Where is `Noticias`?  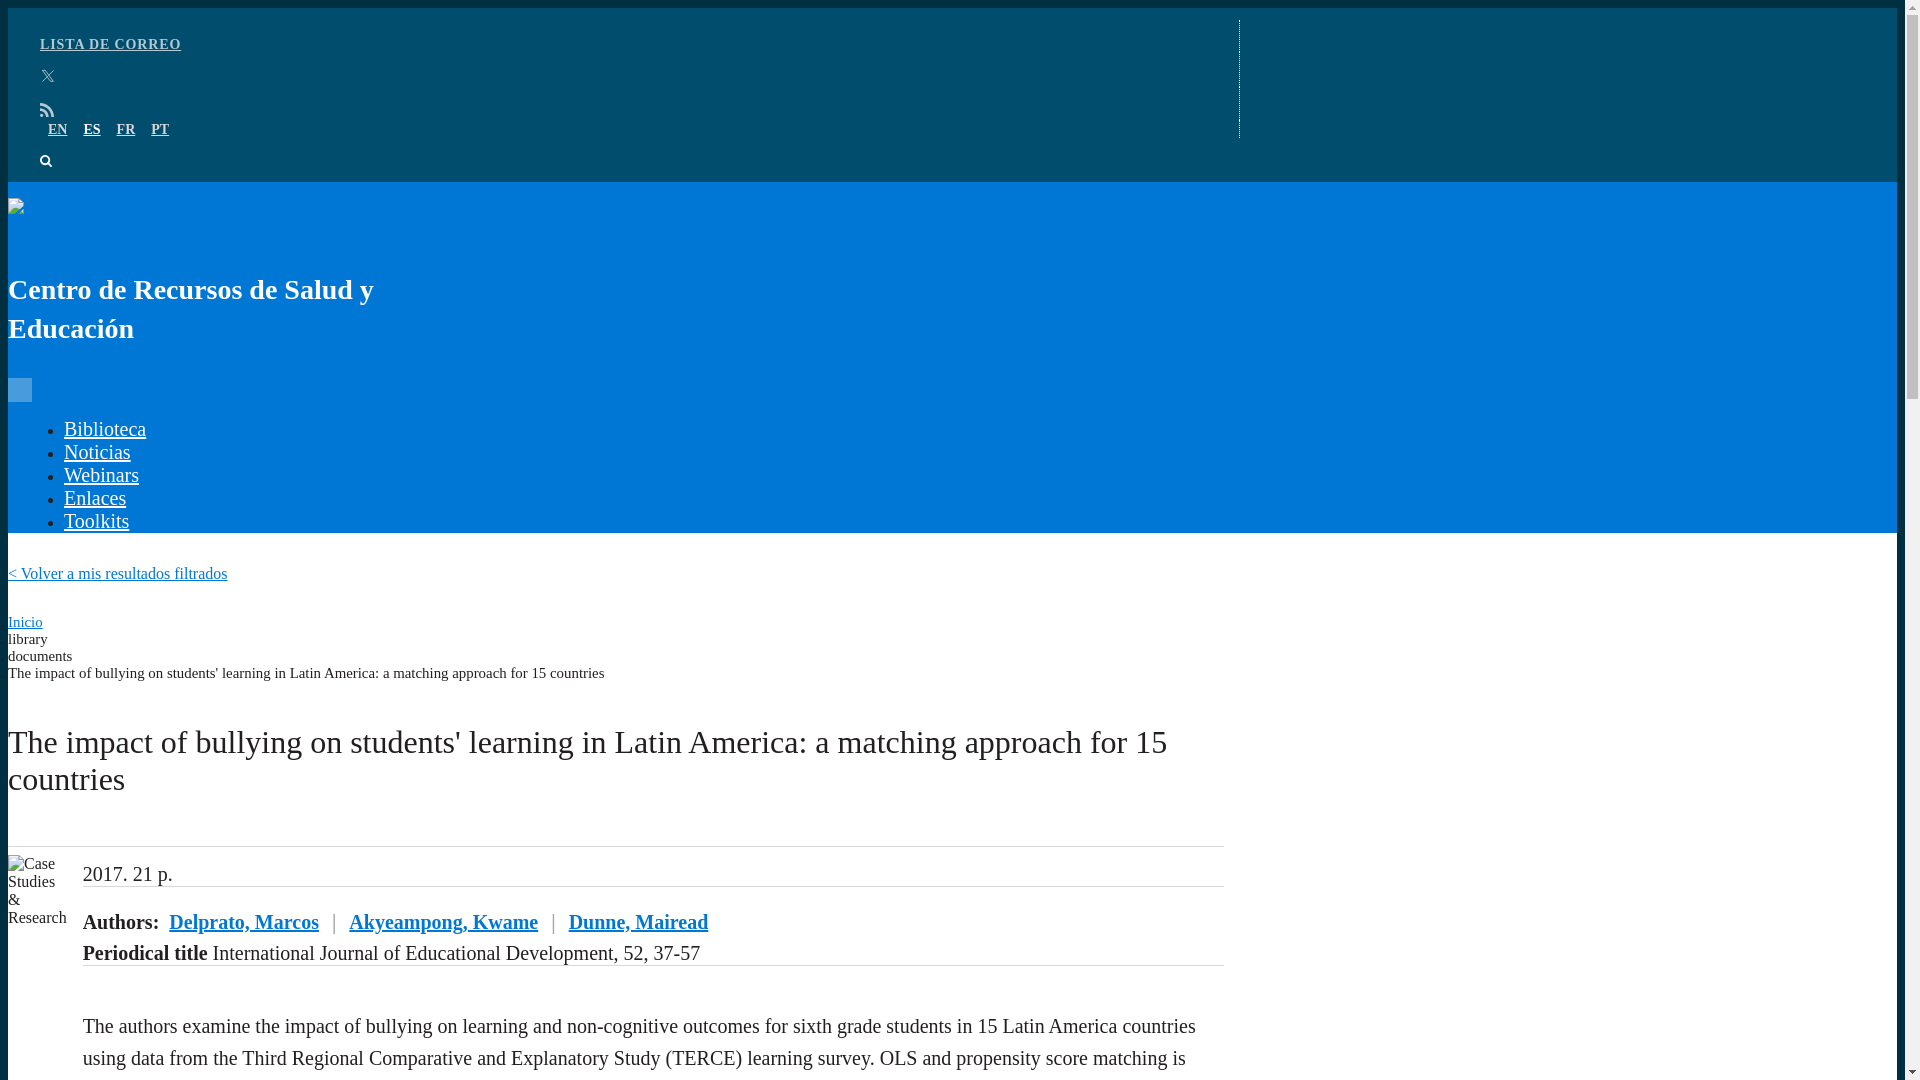 Noticias is located at coordinates (96, 470).